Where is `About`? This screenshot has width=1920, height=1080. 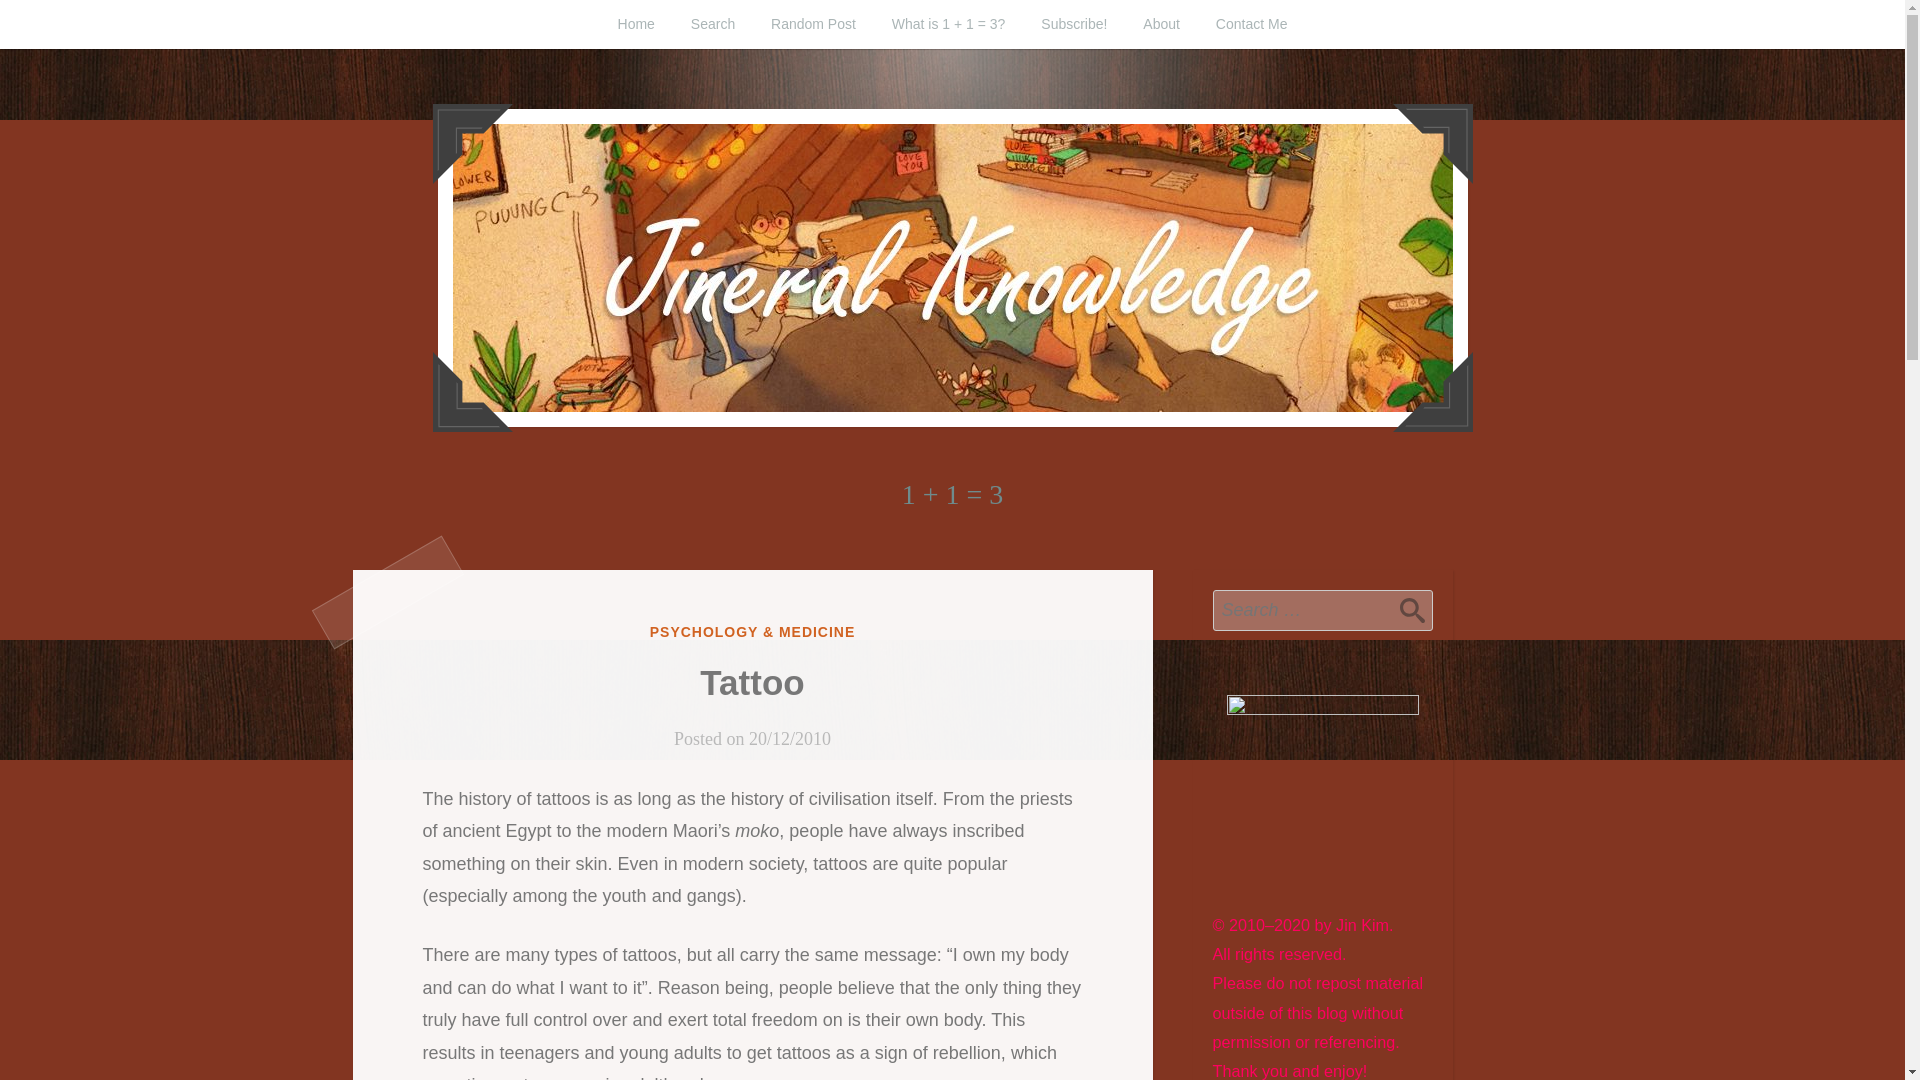 About is located at coordinates (1162, 24).